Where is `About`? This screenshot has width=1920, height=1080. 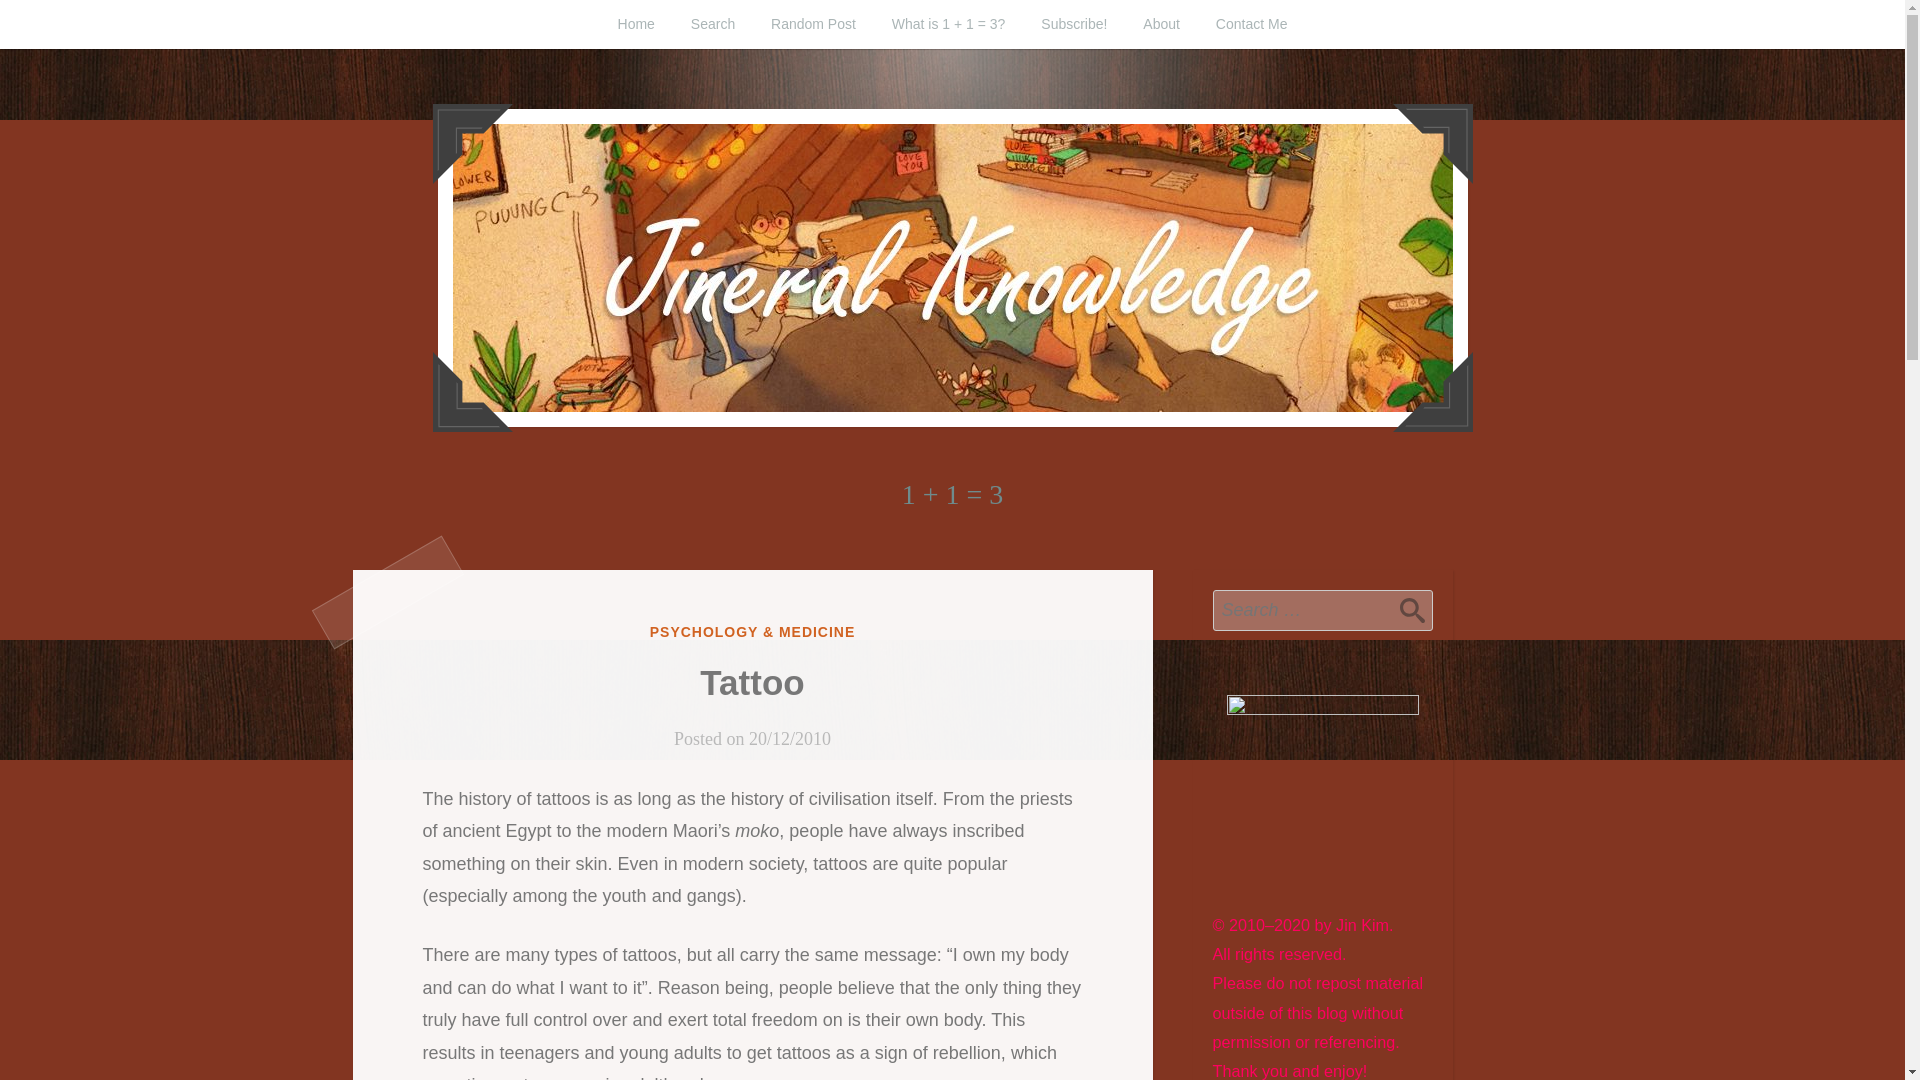 About is located at coordinates (1162, 24).